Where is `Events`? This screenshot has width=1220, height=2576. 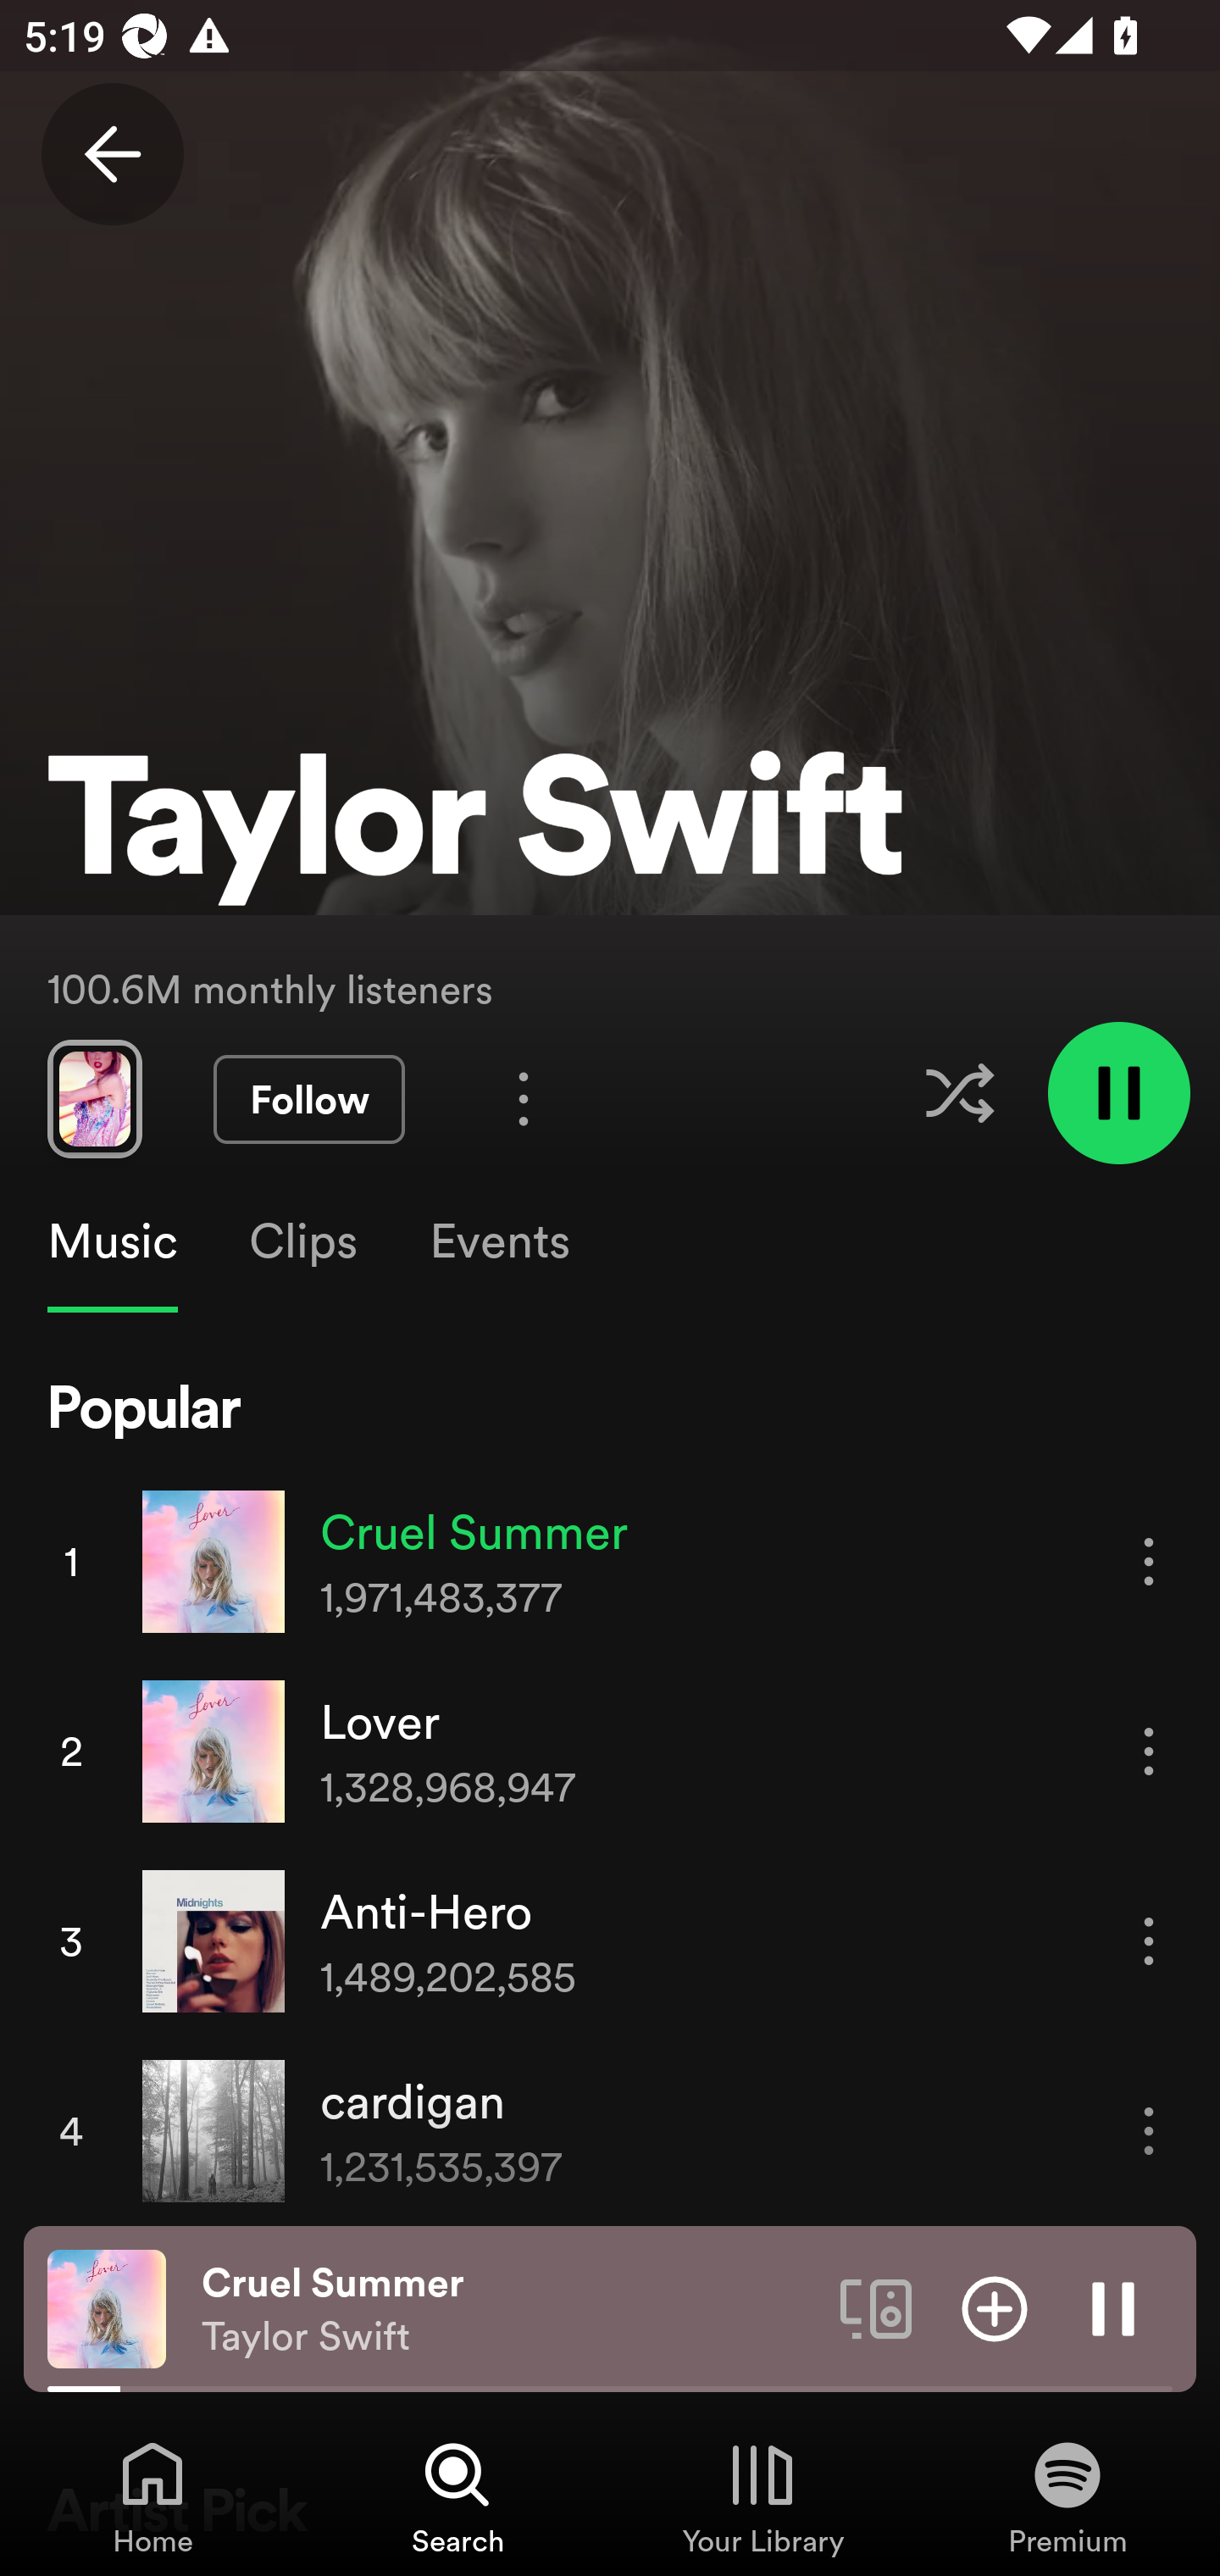
Events is located at coordinates (498, 1241).